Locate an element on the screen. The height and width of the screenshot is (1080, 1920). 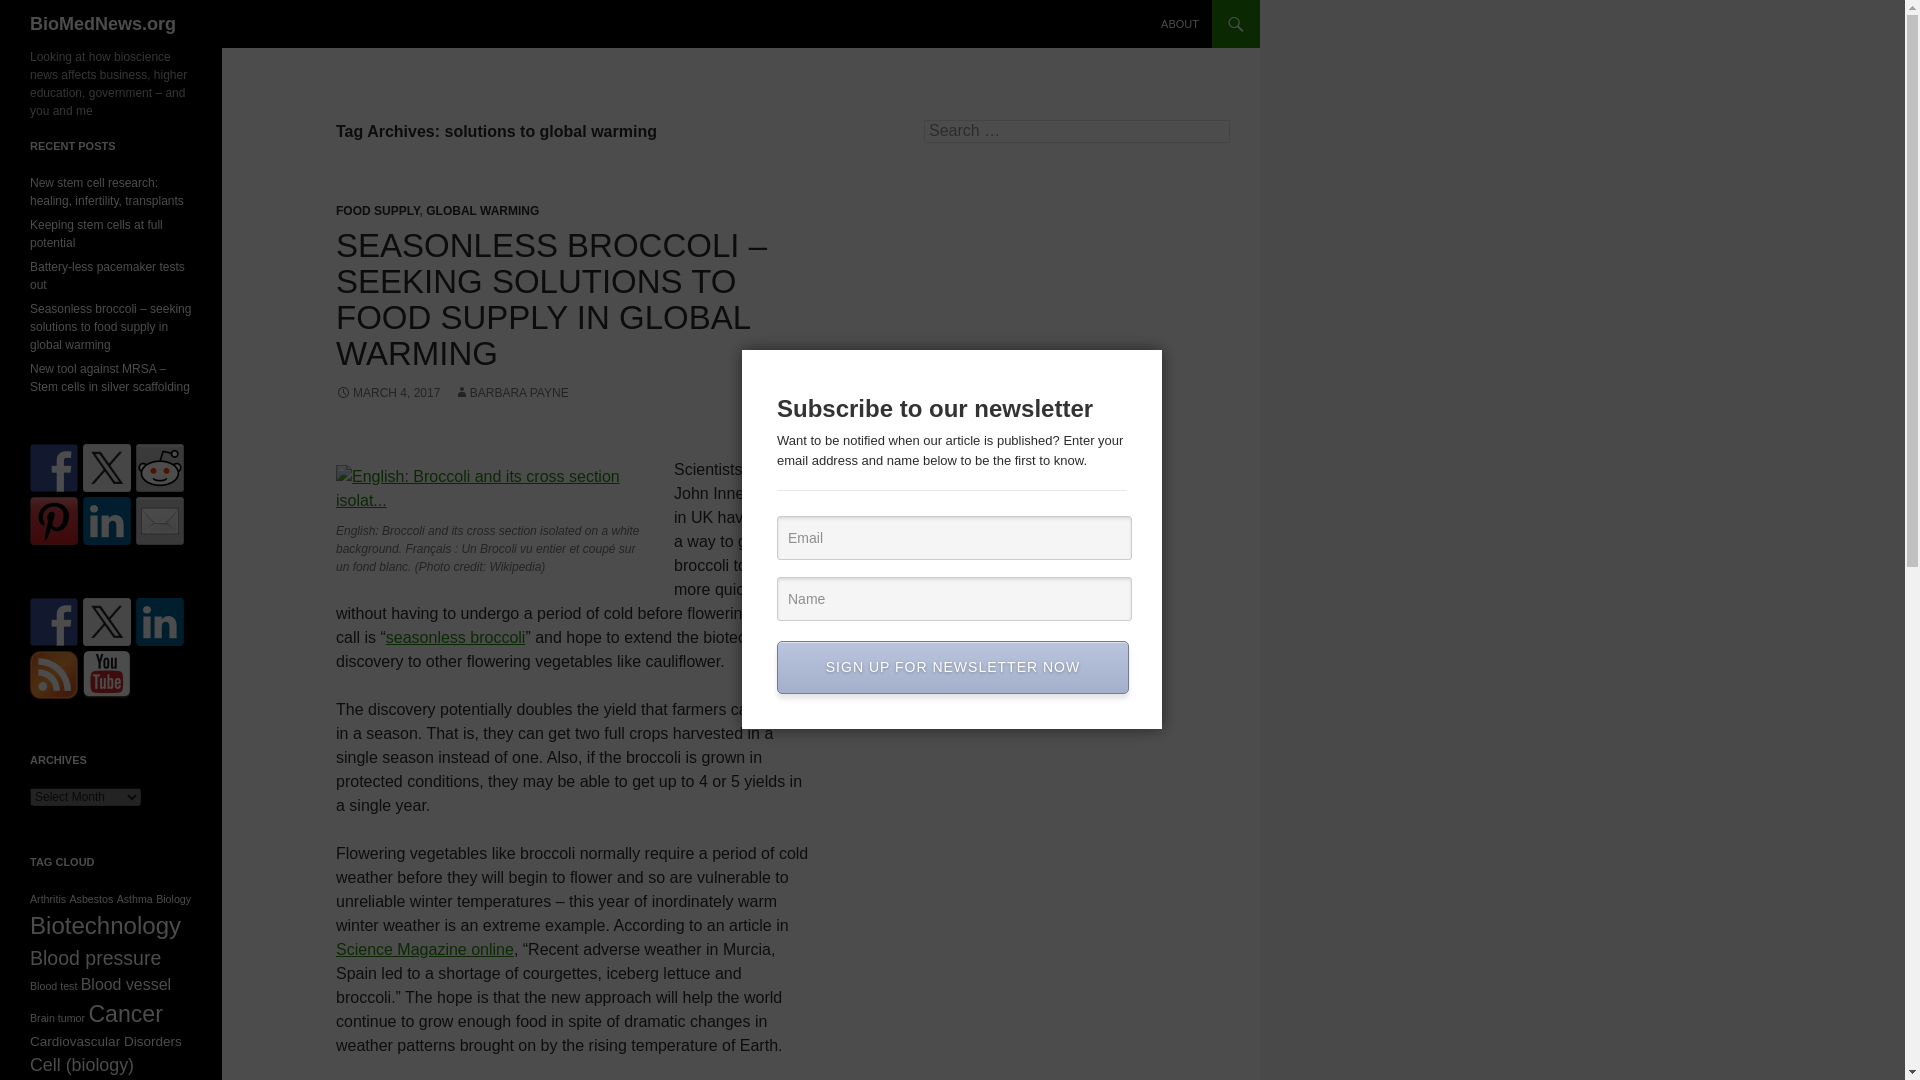
Asbestos is located at coordinates (91, 899).